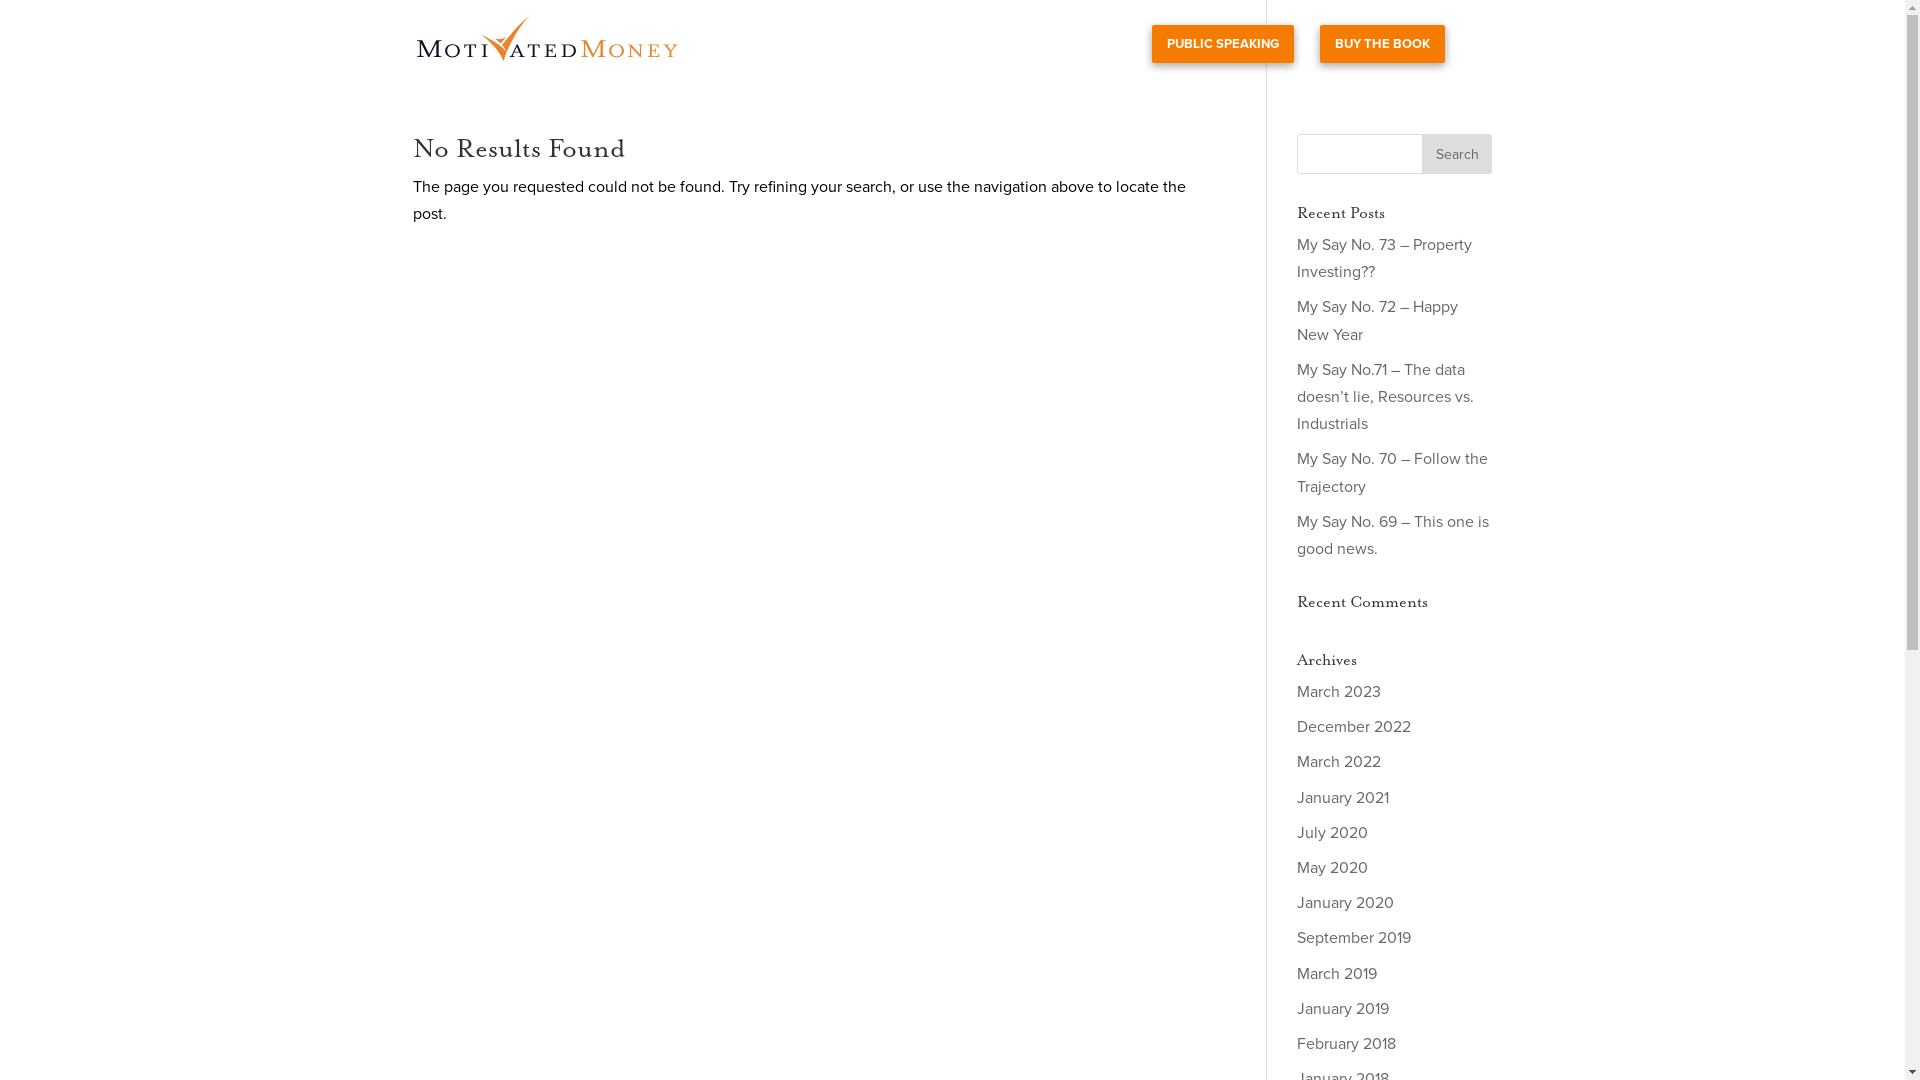 This screenshot has height=1080, width=1920. What do you see at coordinates (1339, 762) in the screenshot?
I see `March 2022` at bounding box center [1339, 762].